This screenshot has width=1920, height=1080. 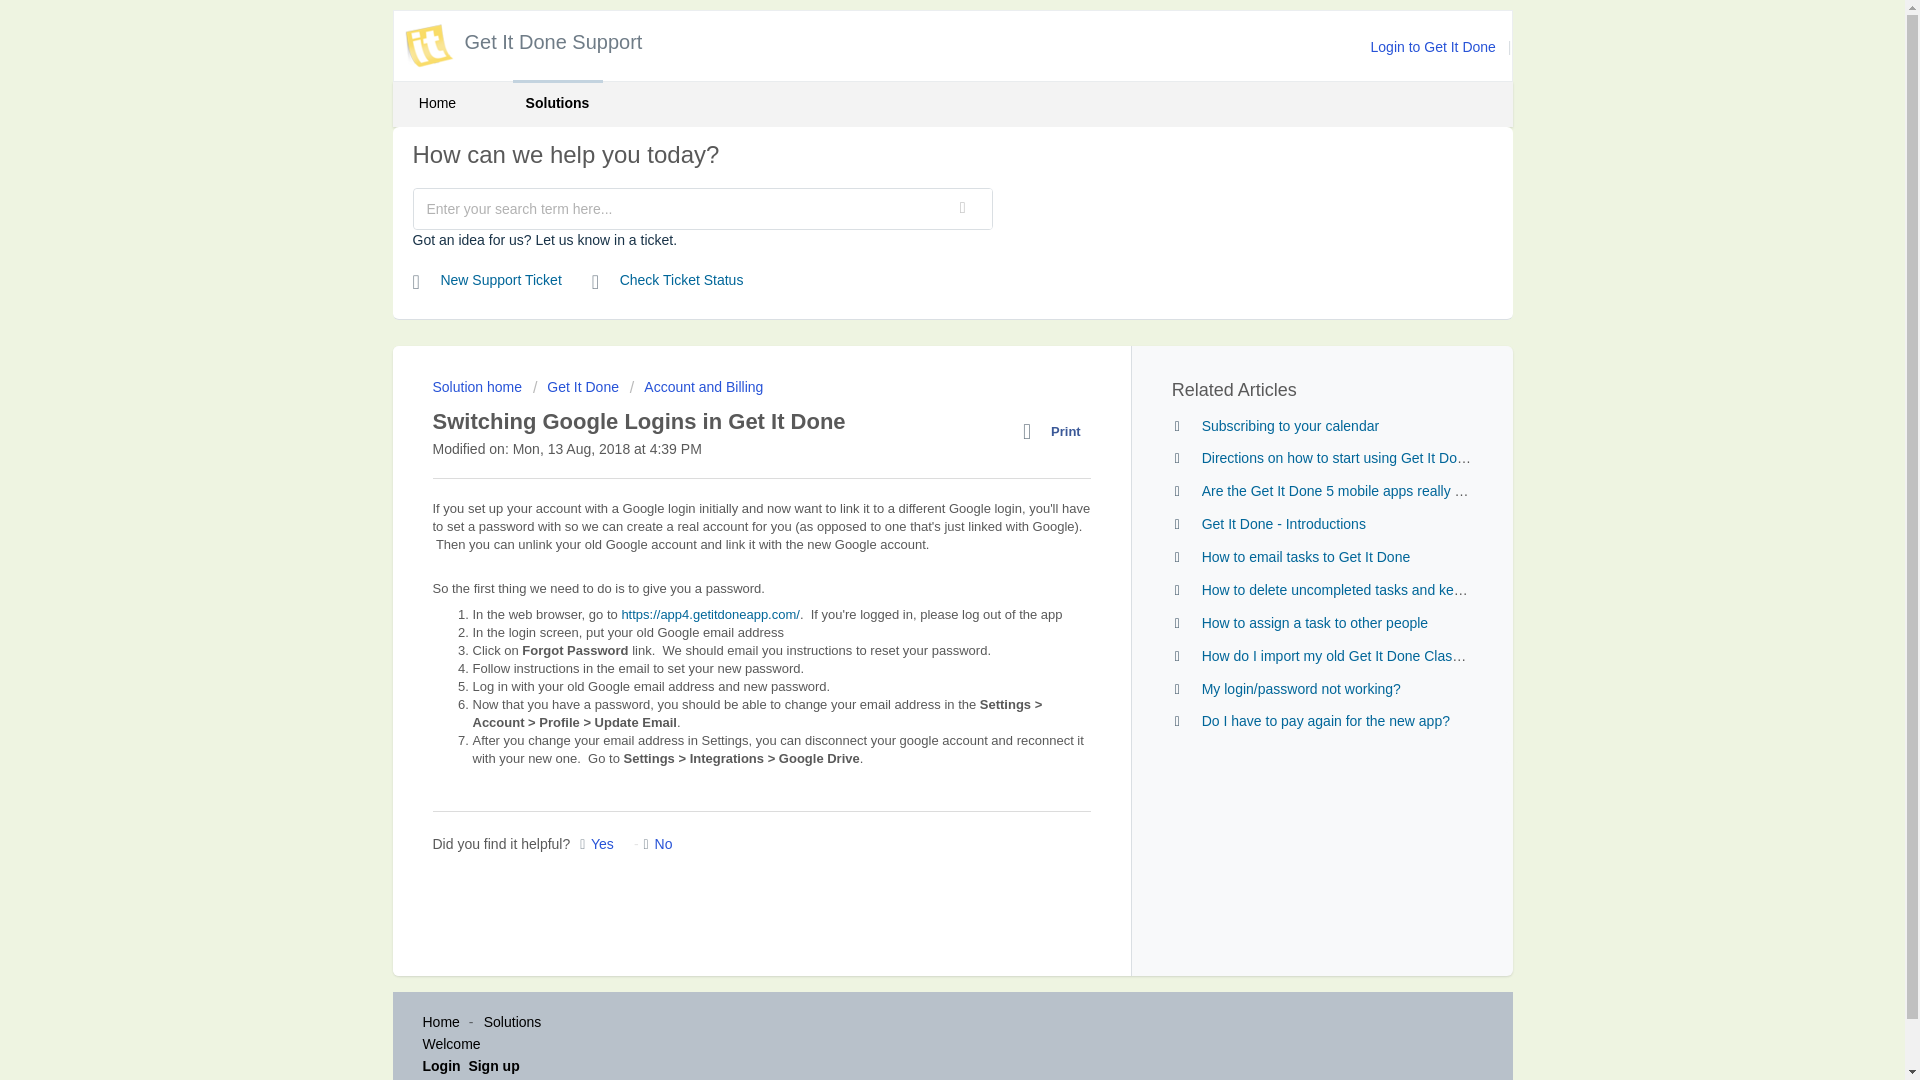 What do you see at coordinates (486, 280) in the screenshot?
I see `New Support Ticket` at bounding box center [486, 280].